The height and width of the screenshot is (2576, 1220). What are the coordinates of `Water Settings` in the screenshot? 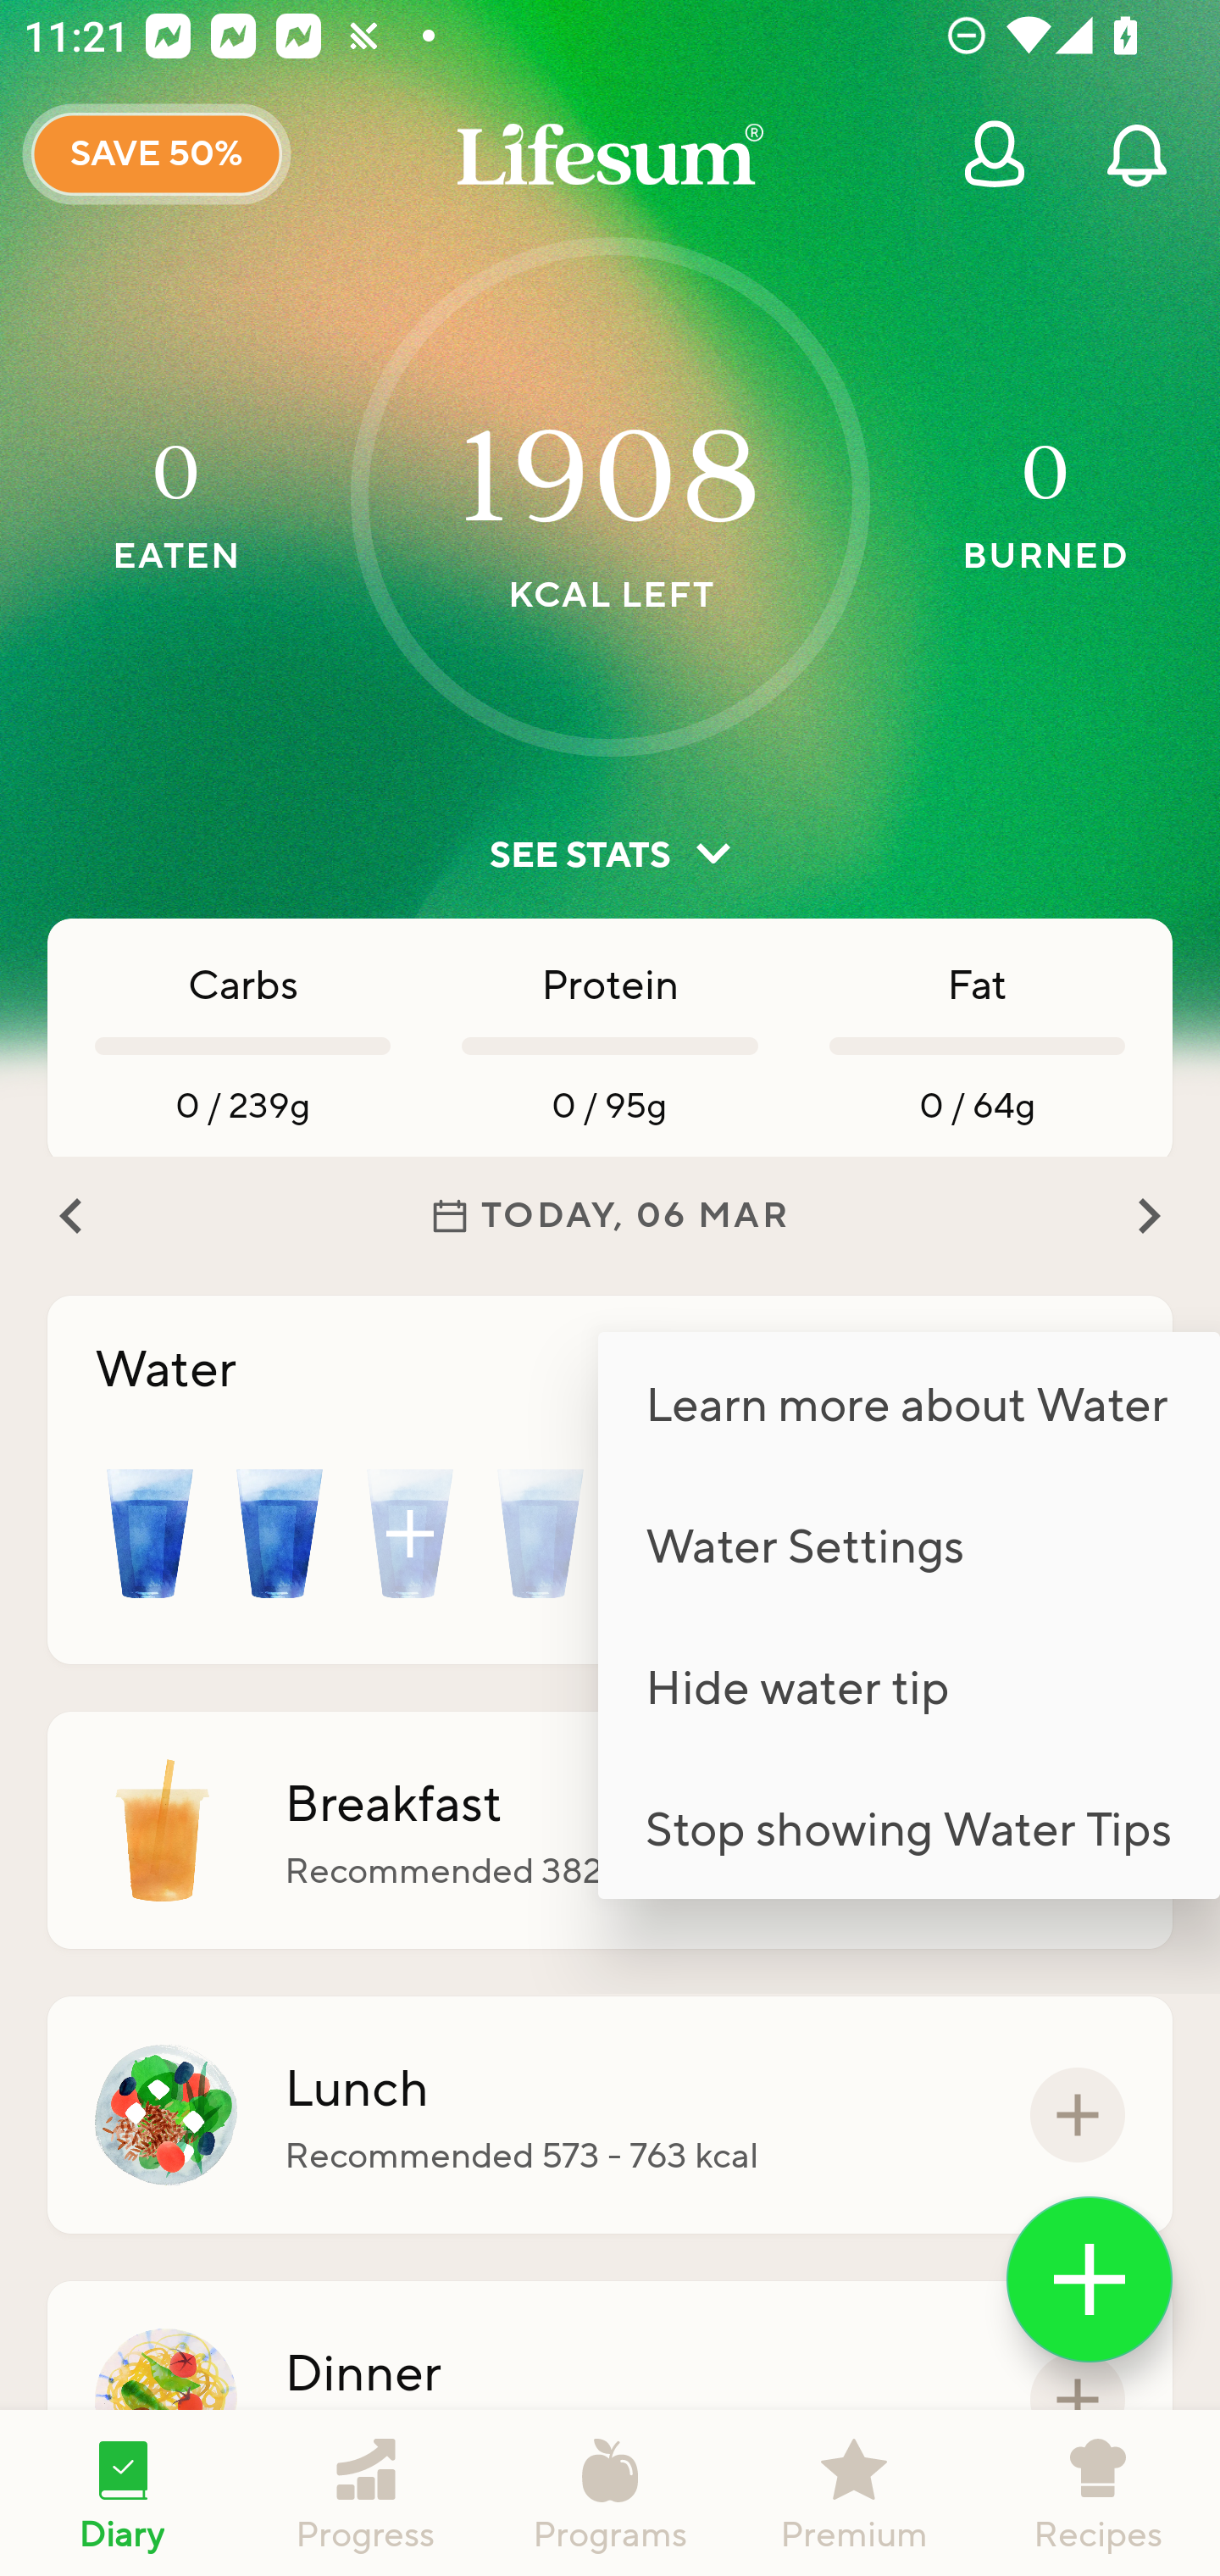 It's located at (908, 1544).